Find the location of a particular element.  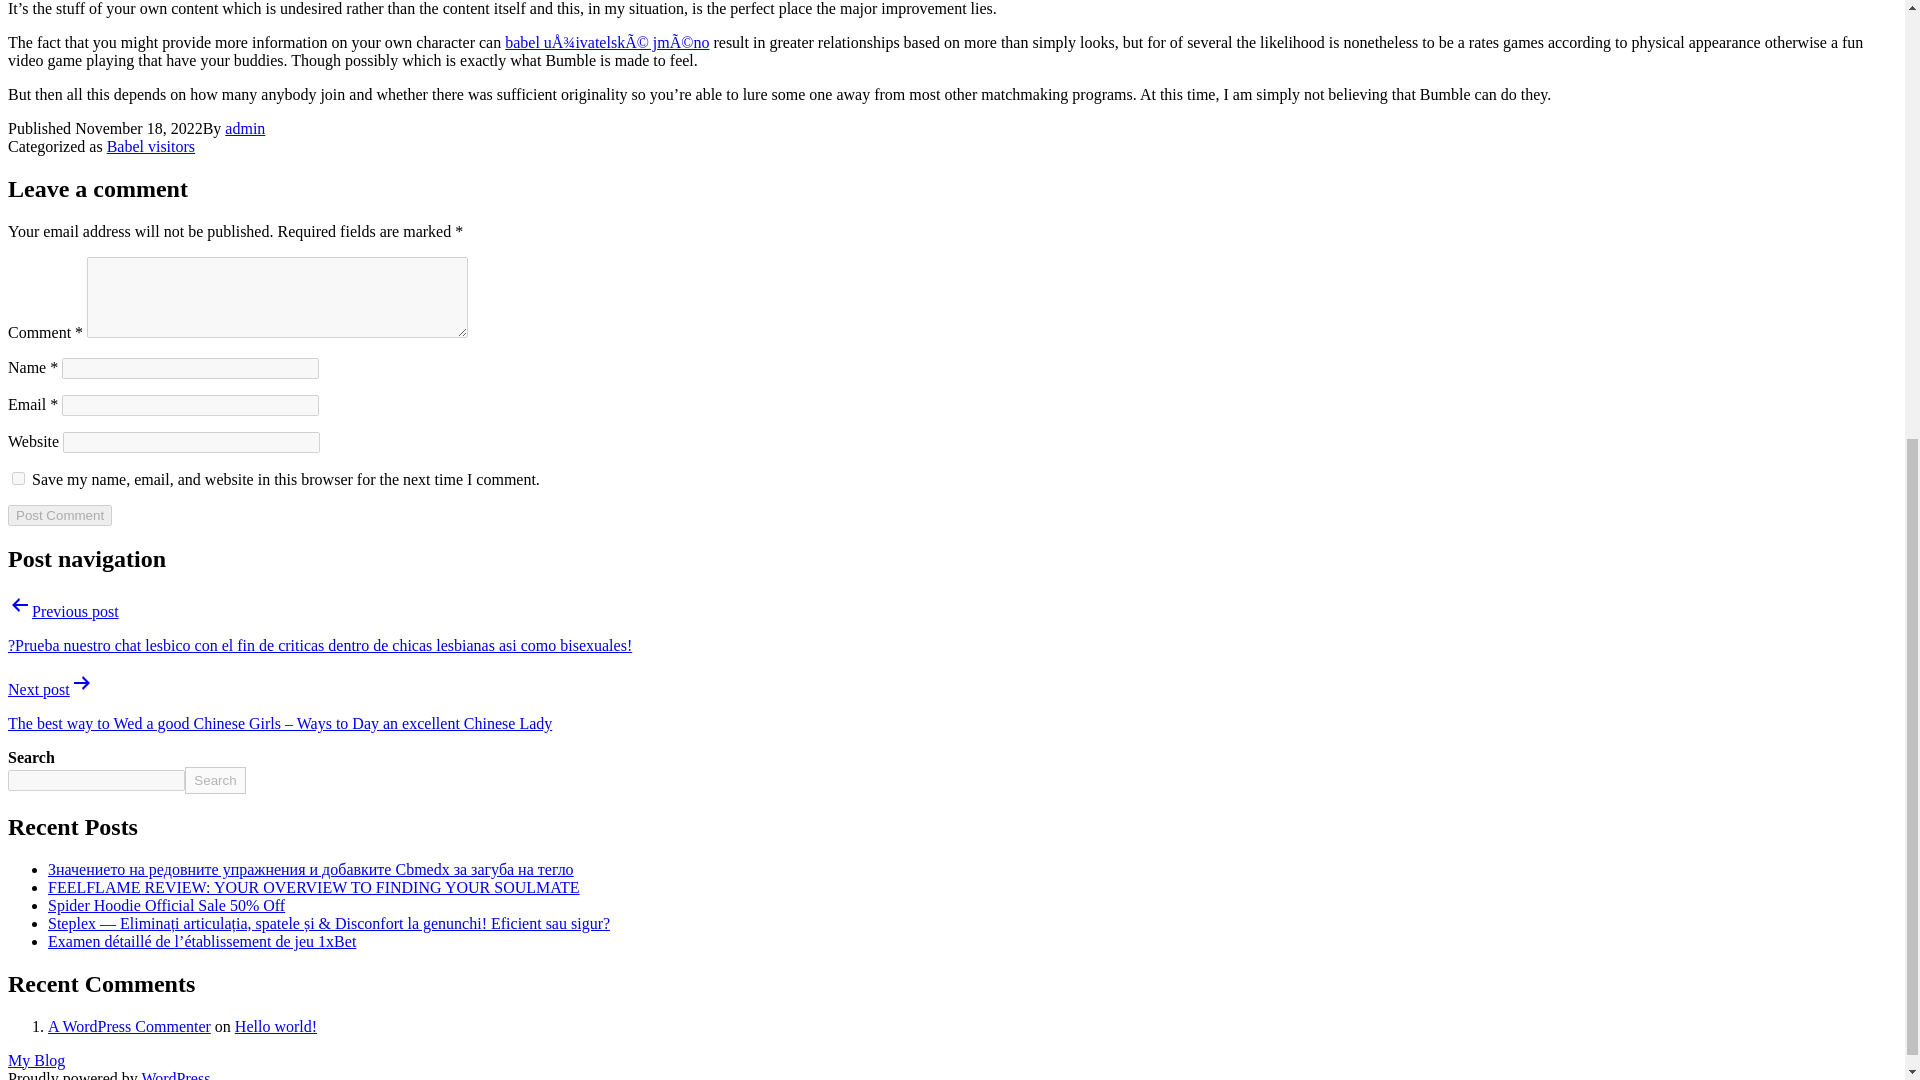

Post Comment is located at coordinates (59, 515).